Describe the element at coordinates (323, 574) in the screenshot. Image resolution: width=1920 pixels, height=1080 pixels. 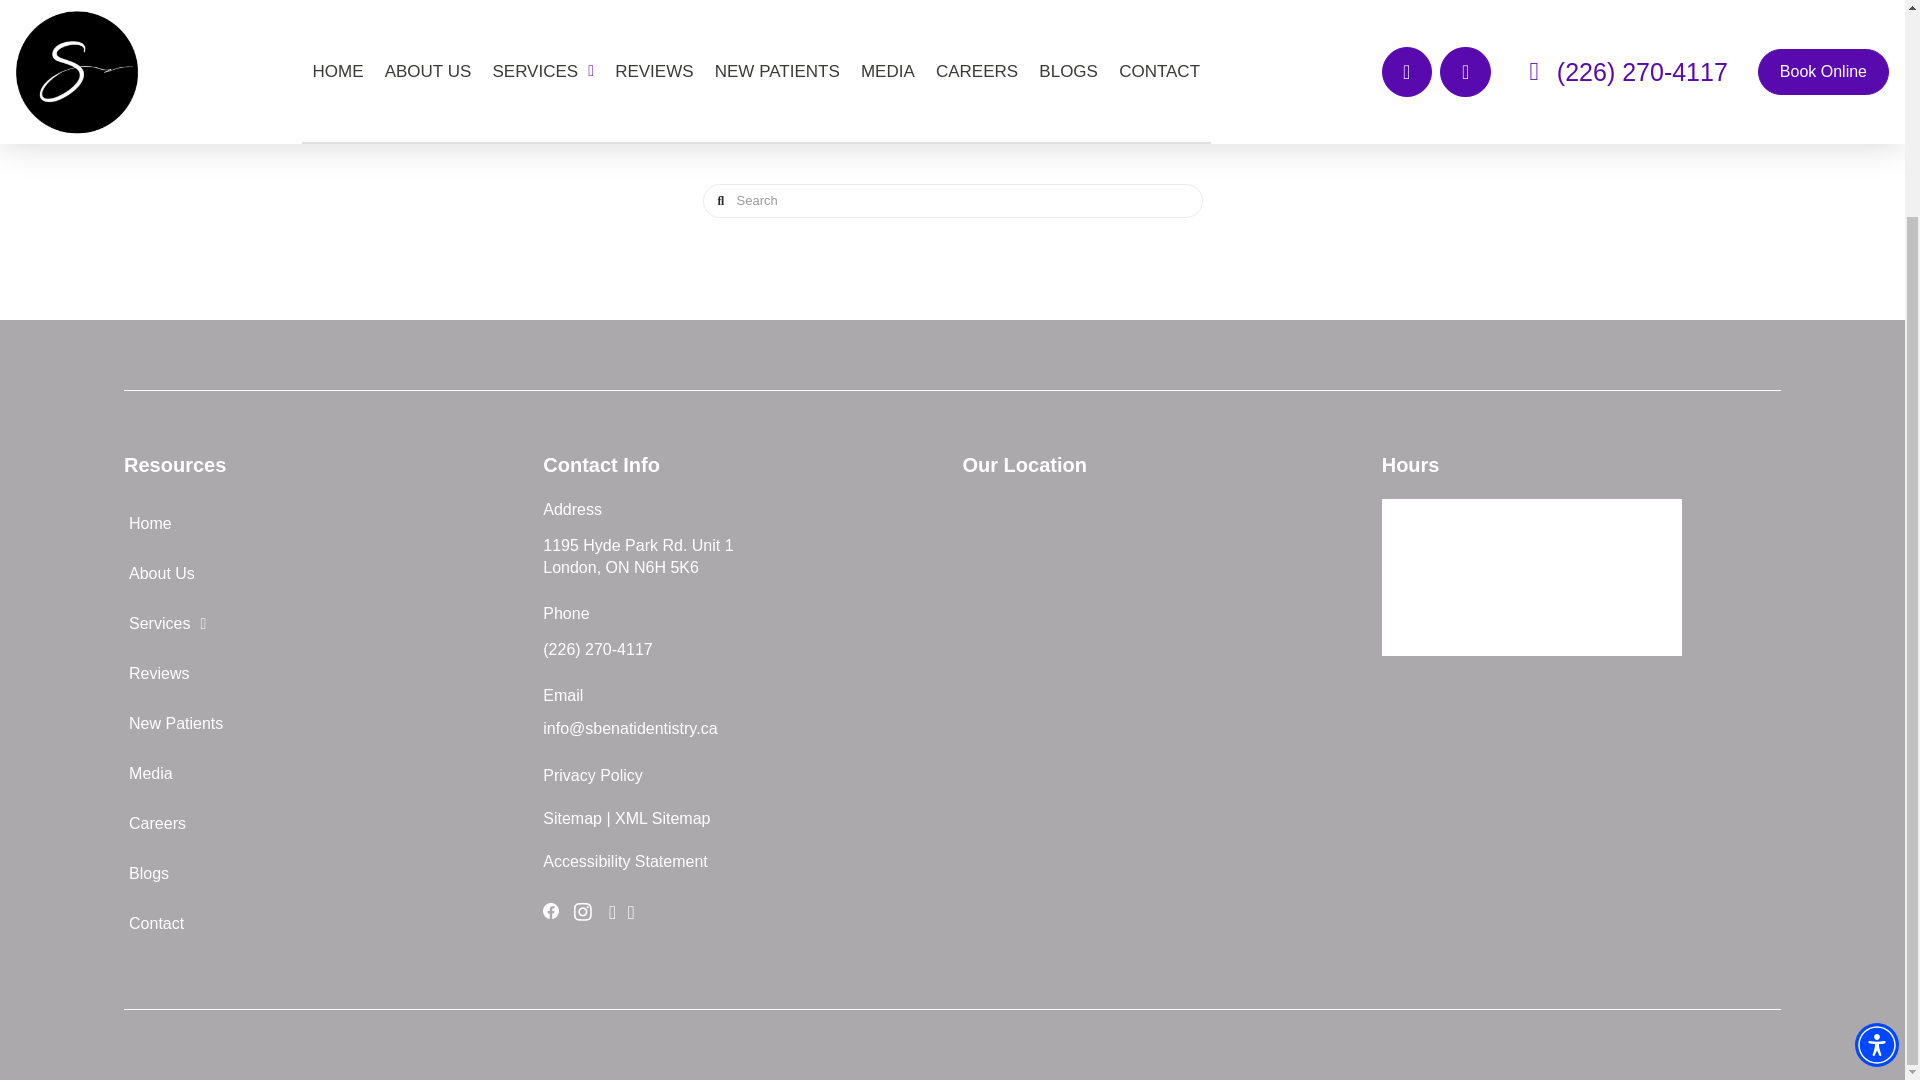
I see `About Us` at that location.